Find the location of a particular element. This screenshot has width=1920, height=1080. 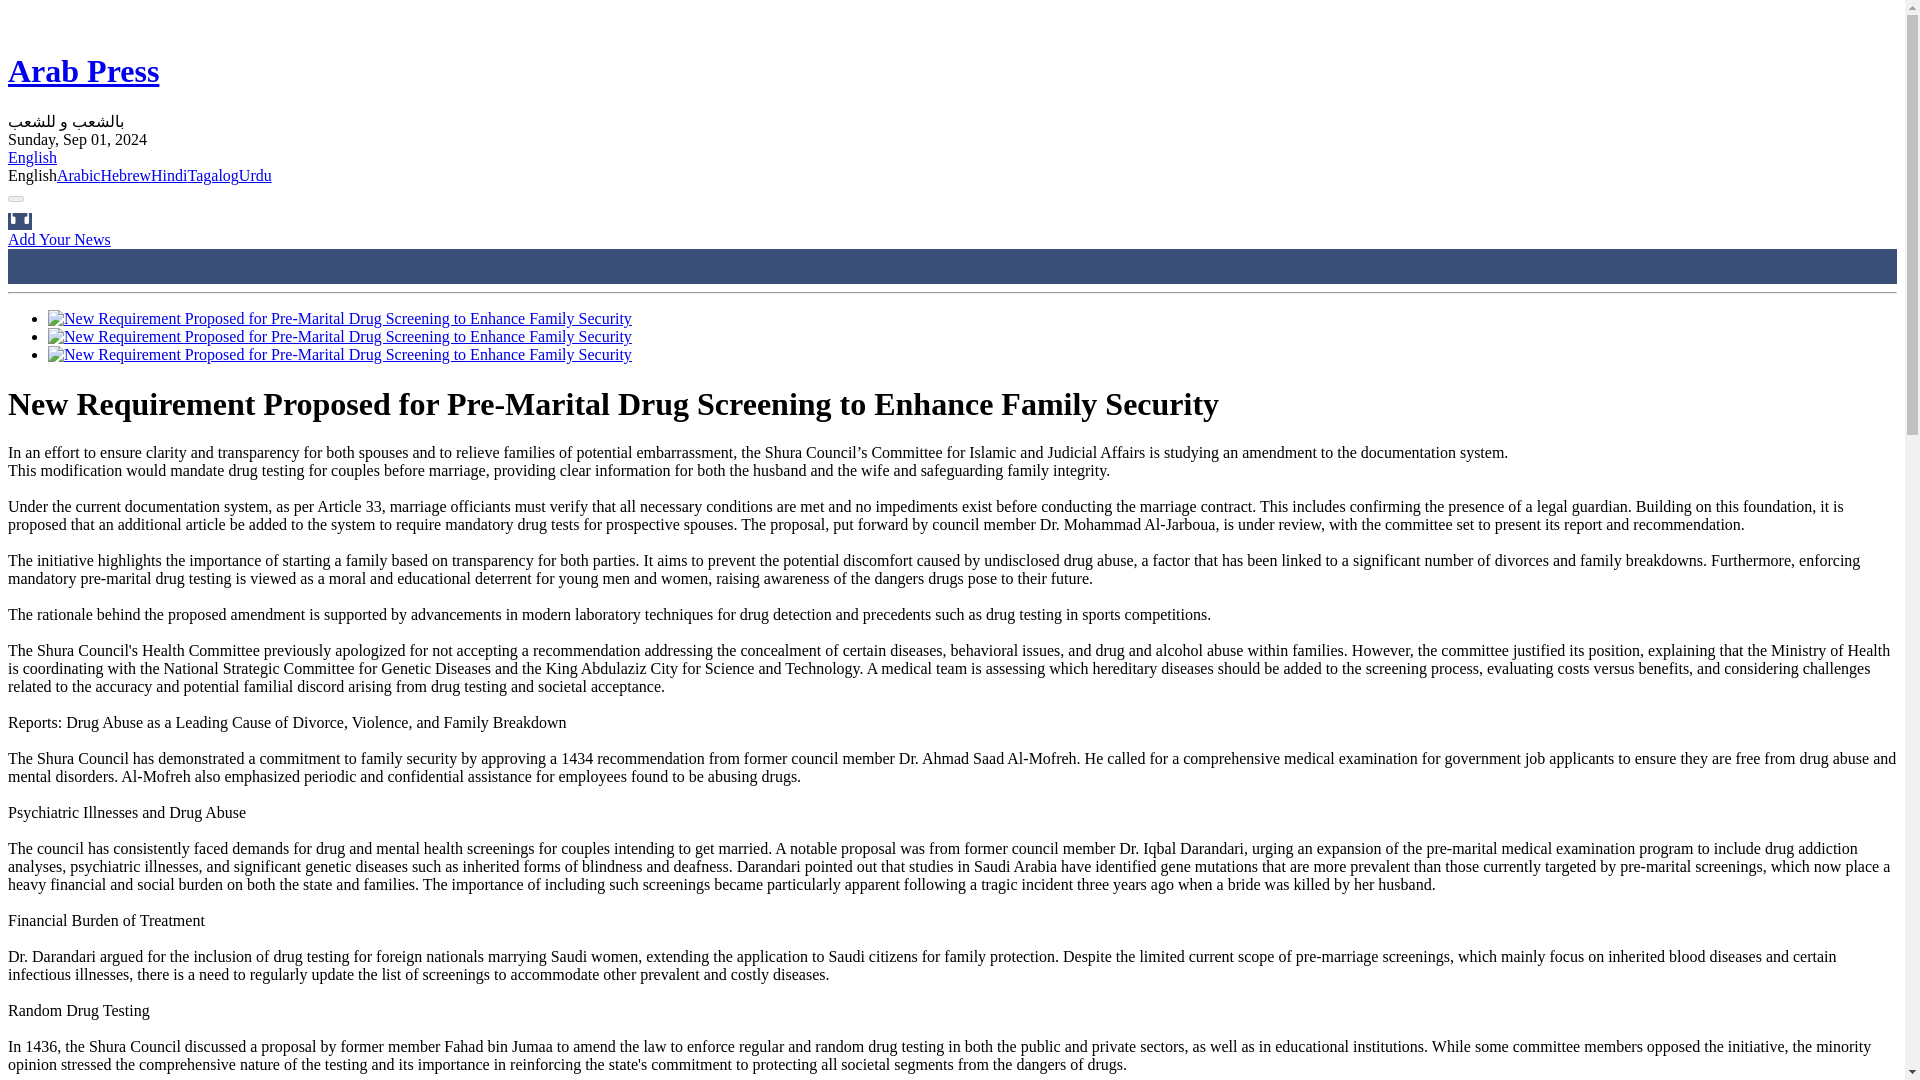

Add Your News is located at coordinates (59, 240).